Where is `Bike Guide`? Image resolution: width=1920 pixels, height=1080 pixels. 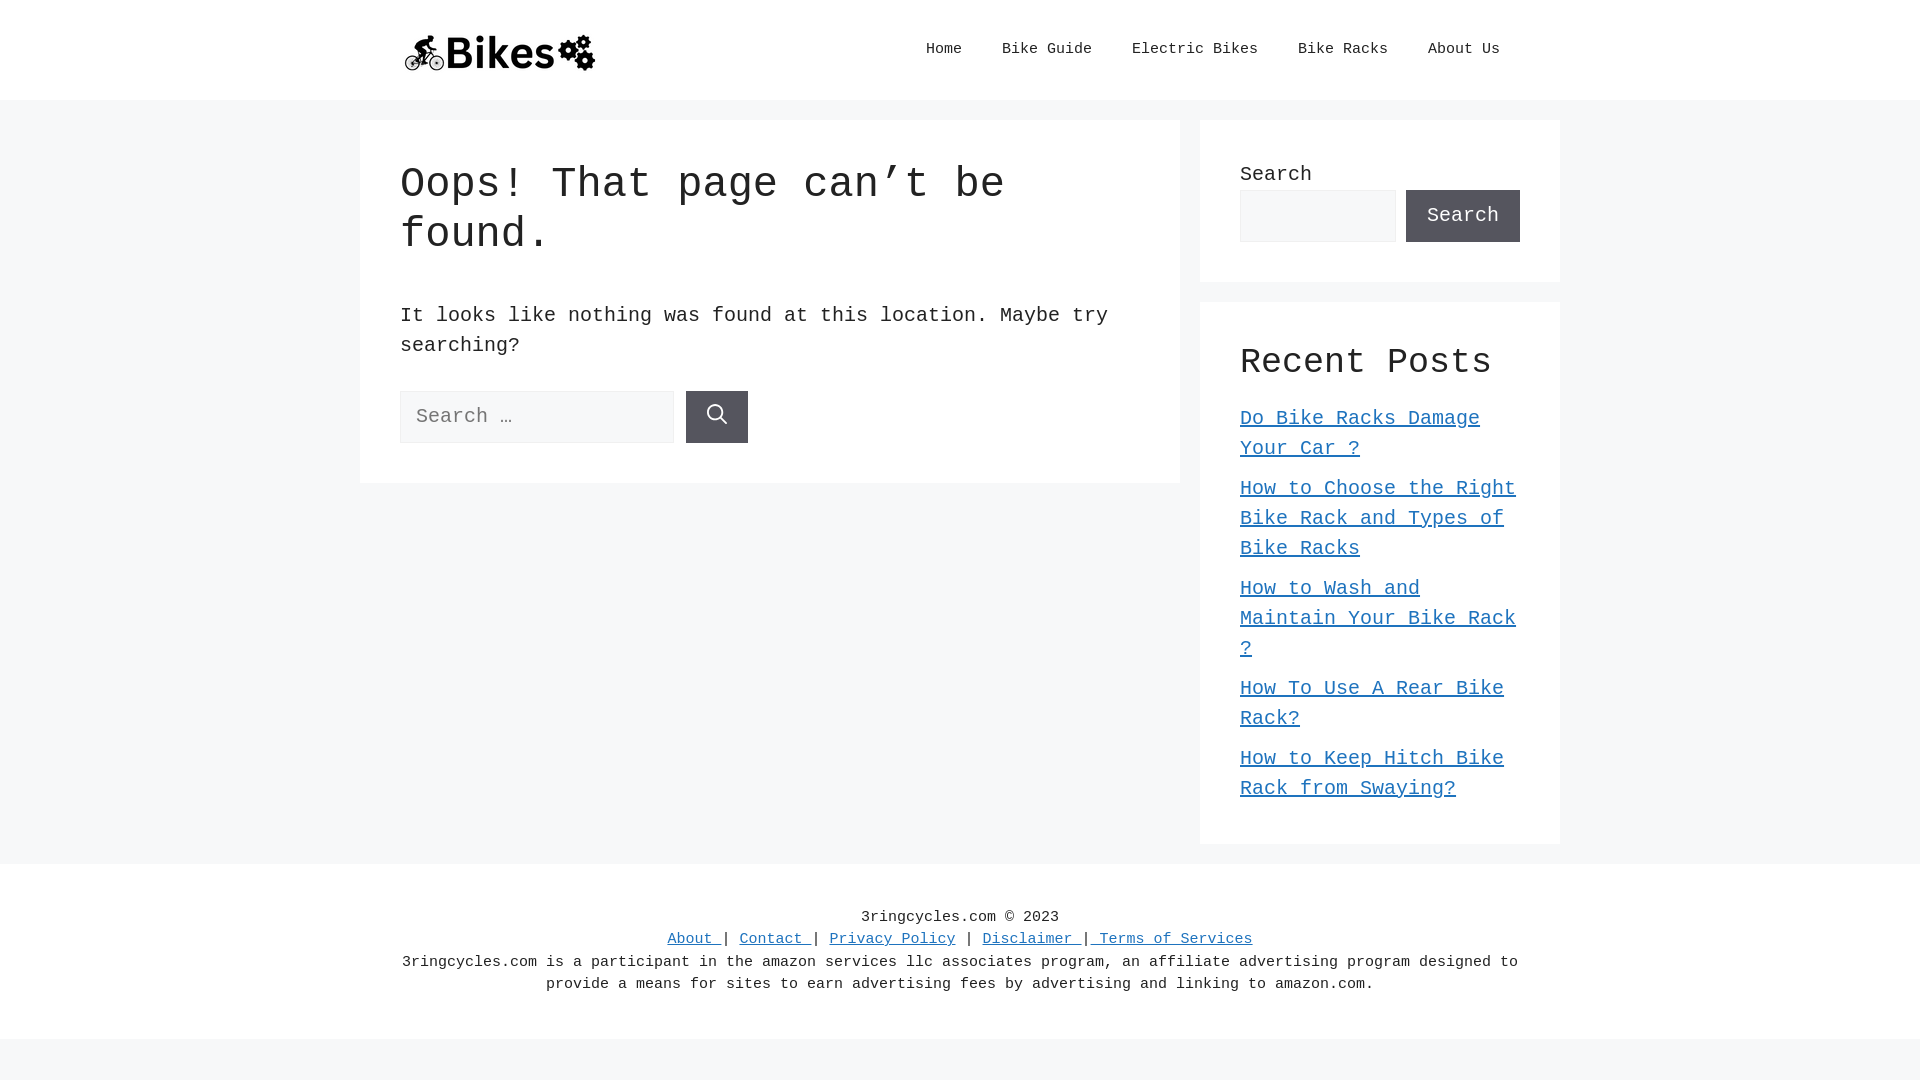 Bike Guide is located at coordinates (1047, 50).